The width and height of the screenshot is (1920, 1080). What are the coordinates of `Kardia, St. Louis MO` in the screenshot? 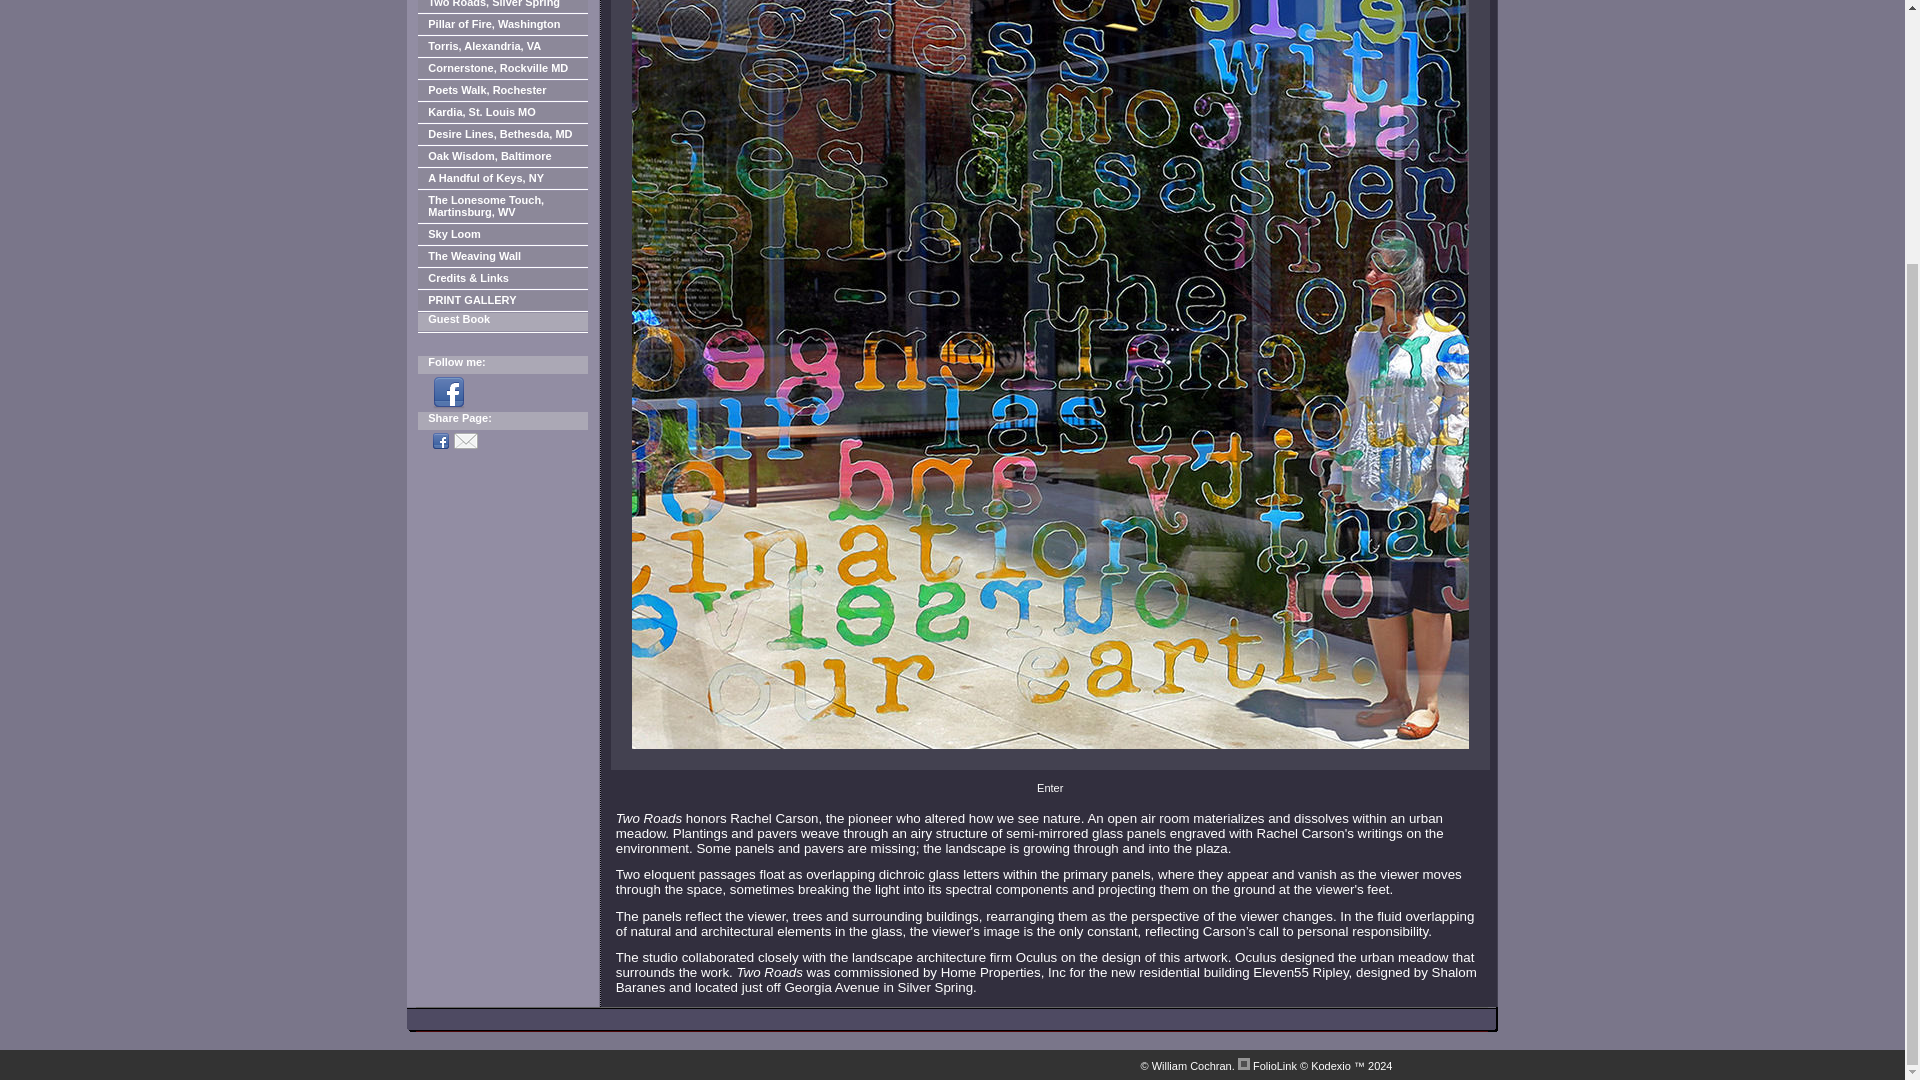 It's located at (502, 112).